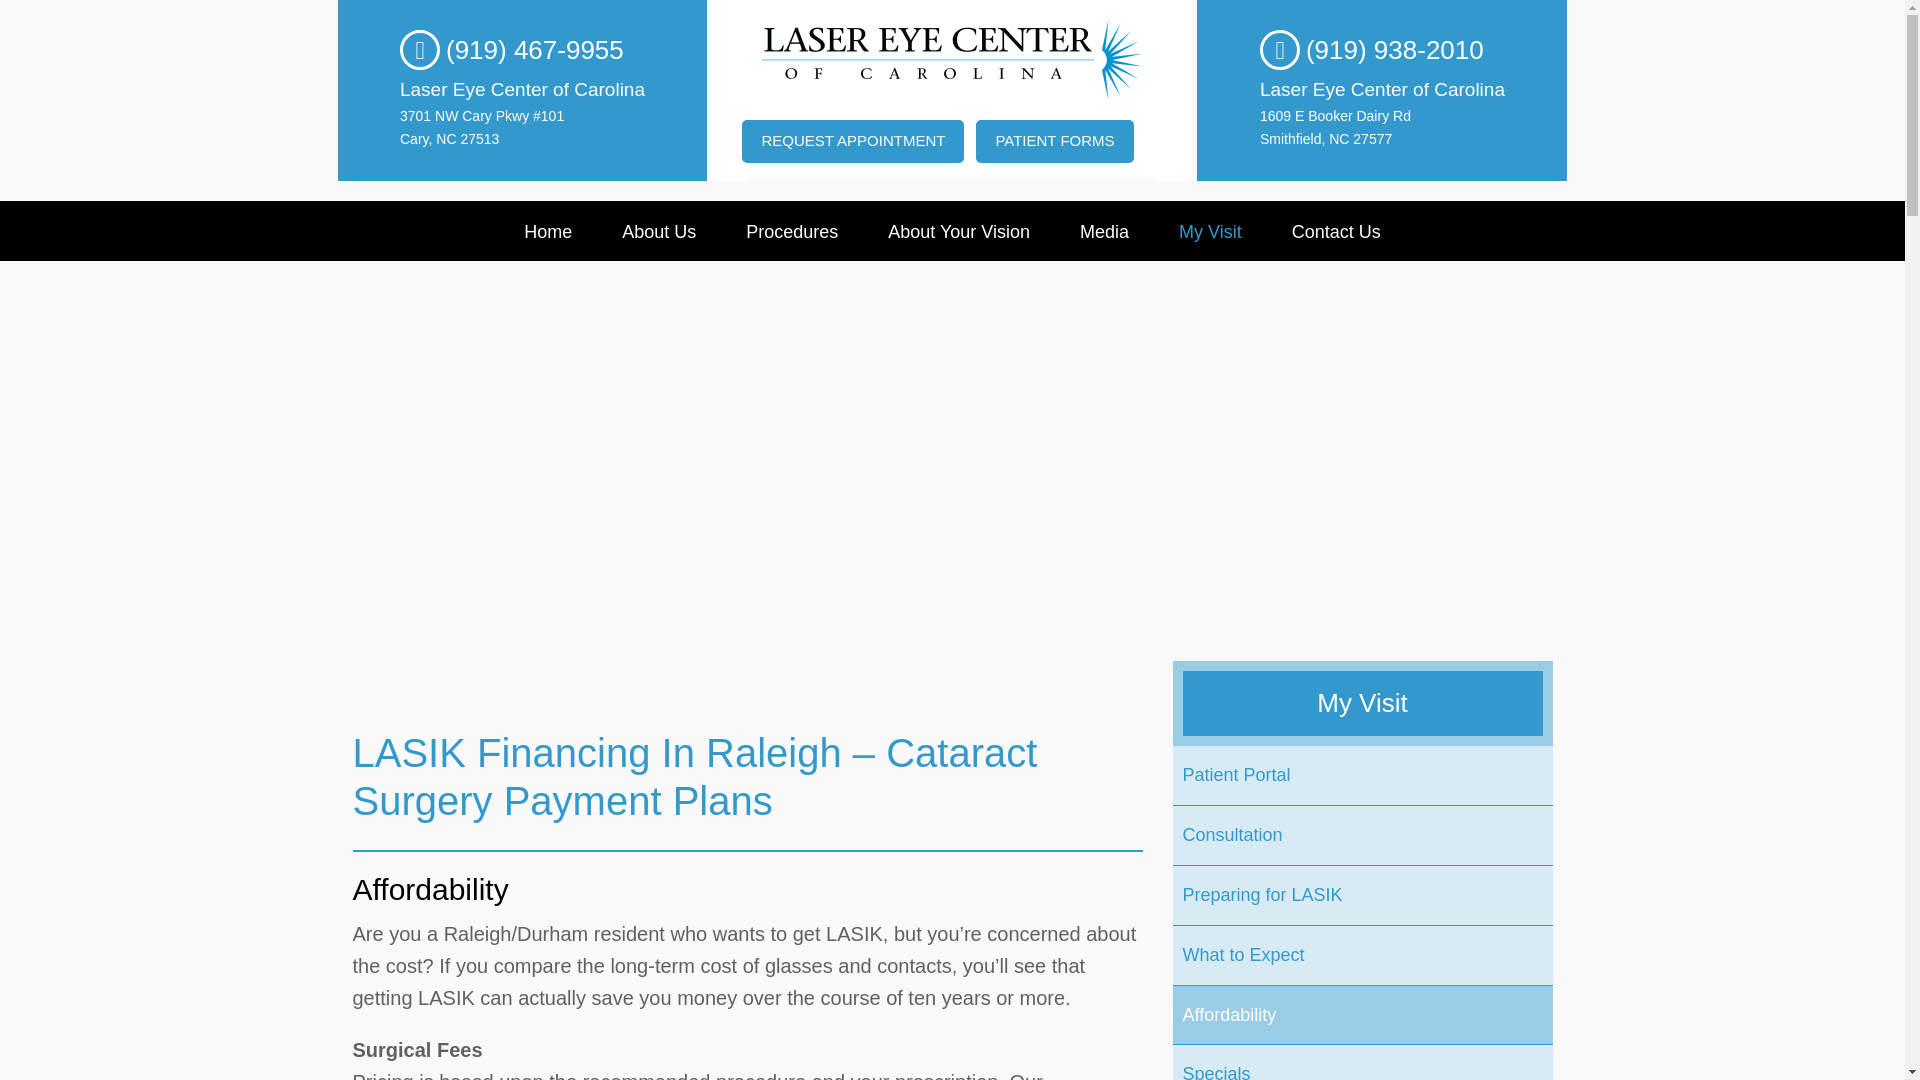 The height and width of the screenshot is (1080, 1920). I want to click on iFS, so click(792, 625).